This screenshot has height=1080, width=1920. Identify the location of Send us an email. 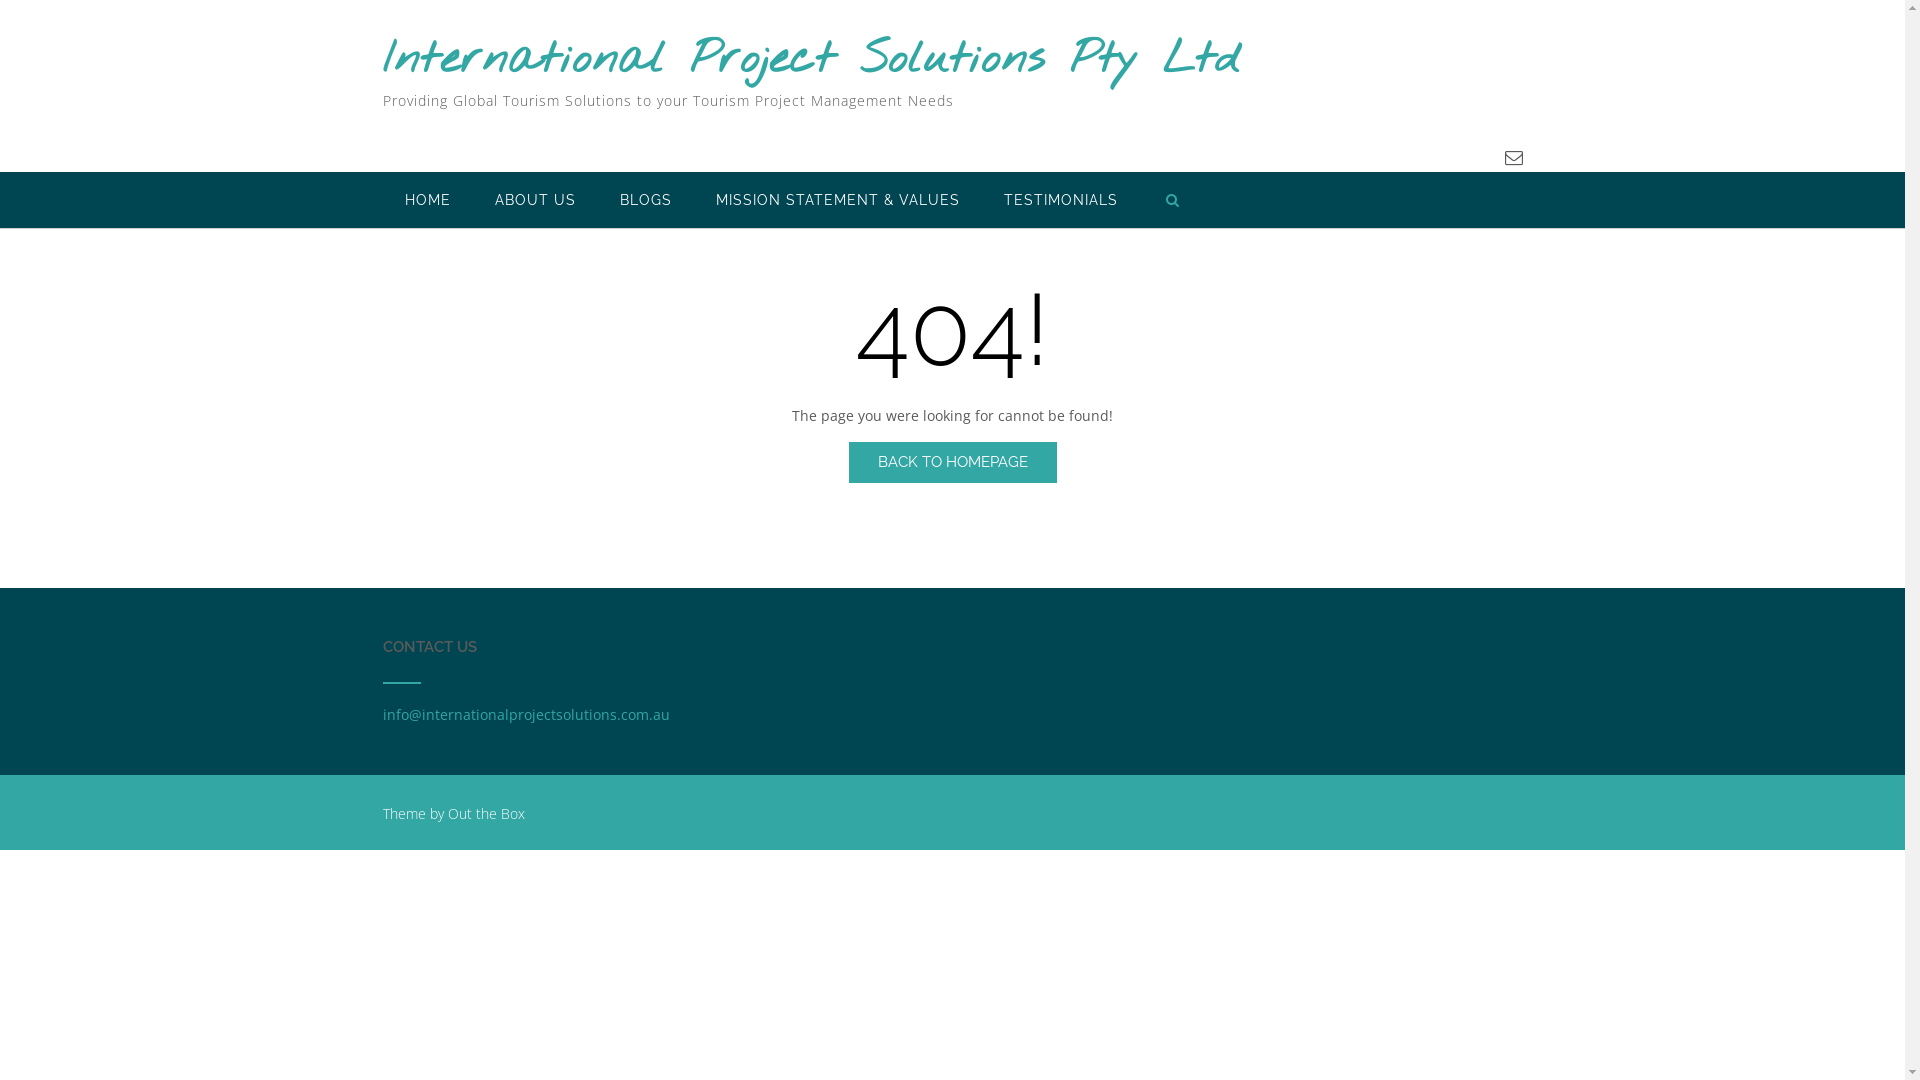
(1513, 156).